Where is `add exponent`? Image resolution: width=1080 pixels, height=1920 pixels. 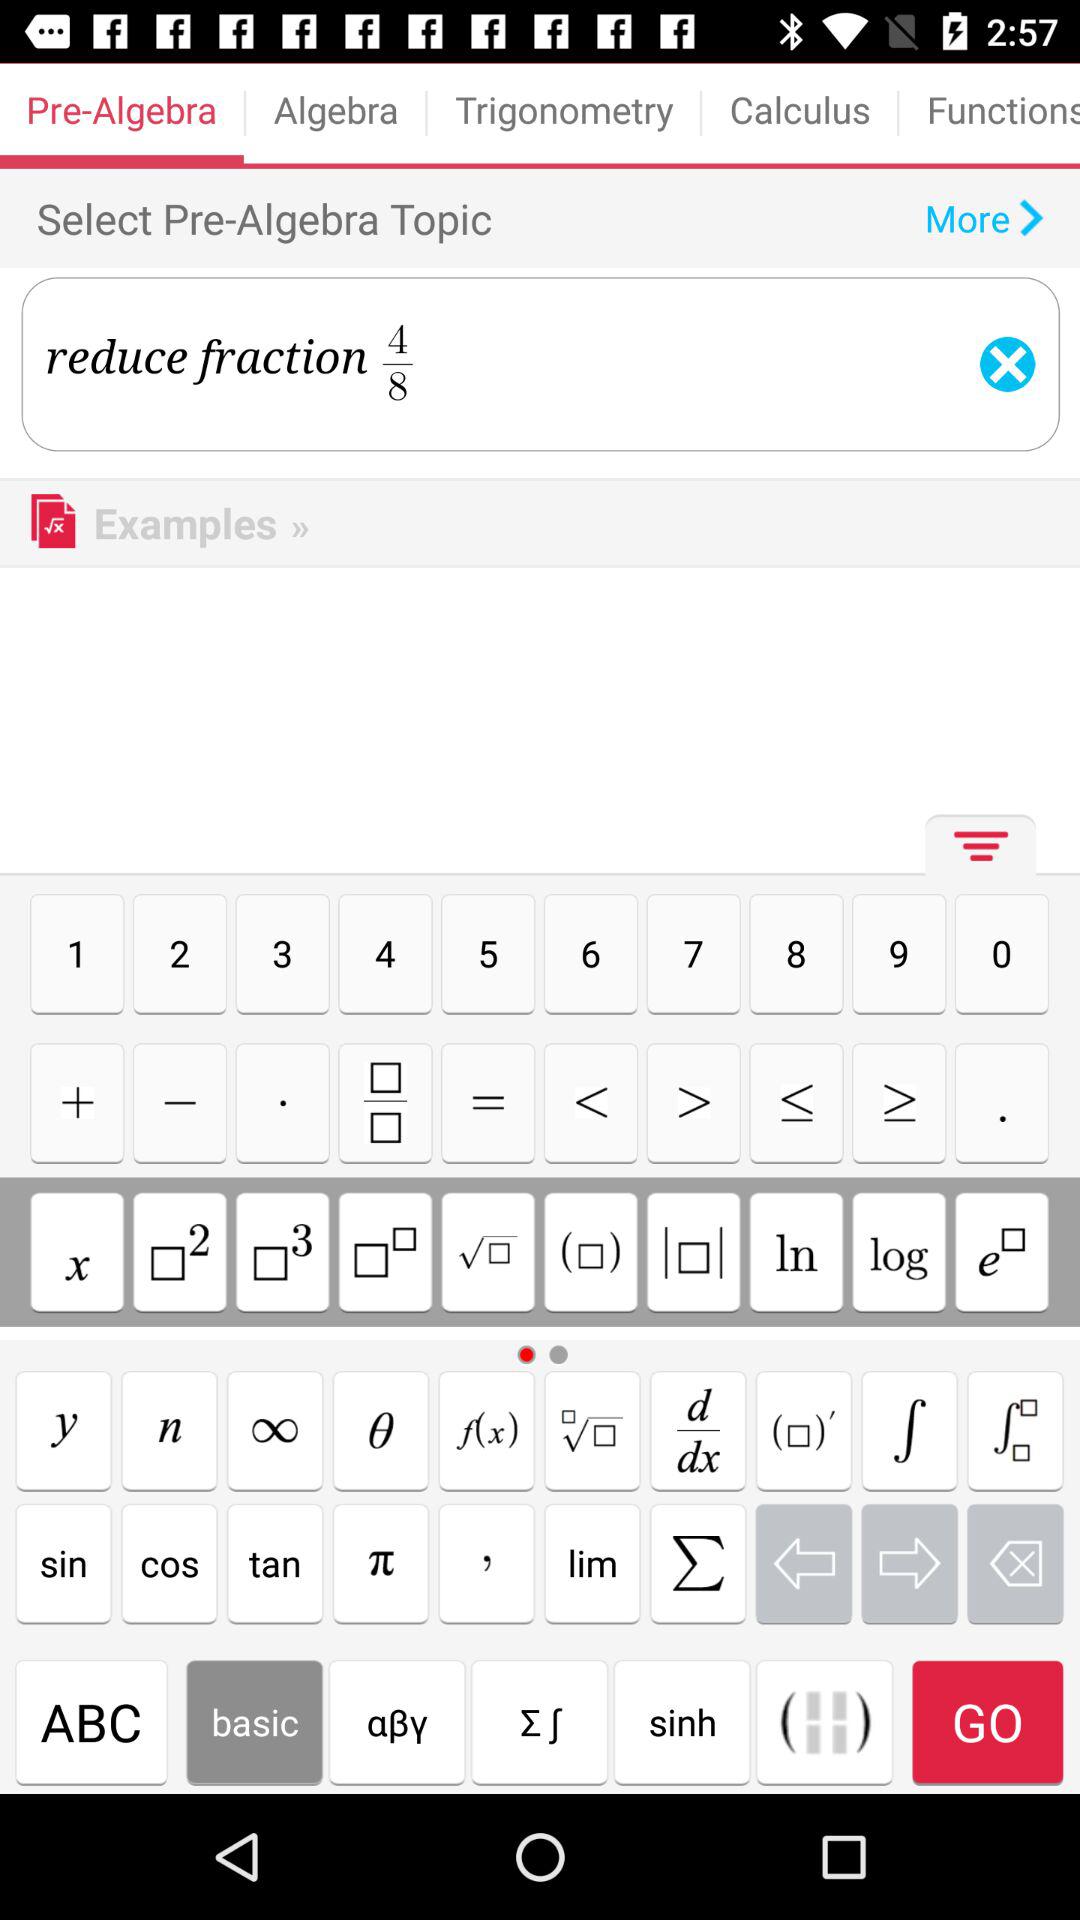 add exponent is located at coordinates (180, 1252).